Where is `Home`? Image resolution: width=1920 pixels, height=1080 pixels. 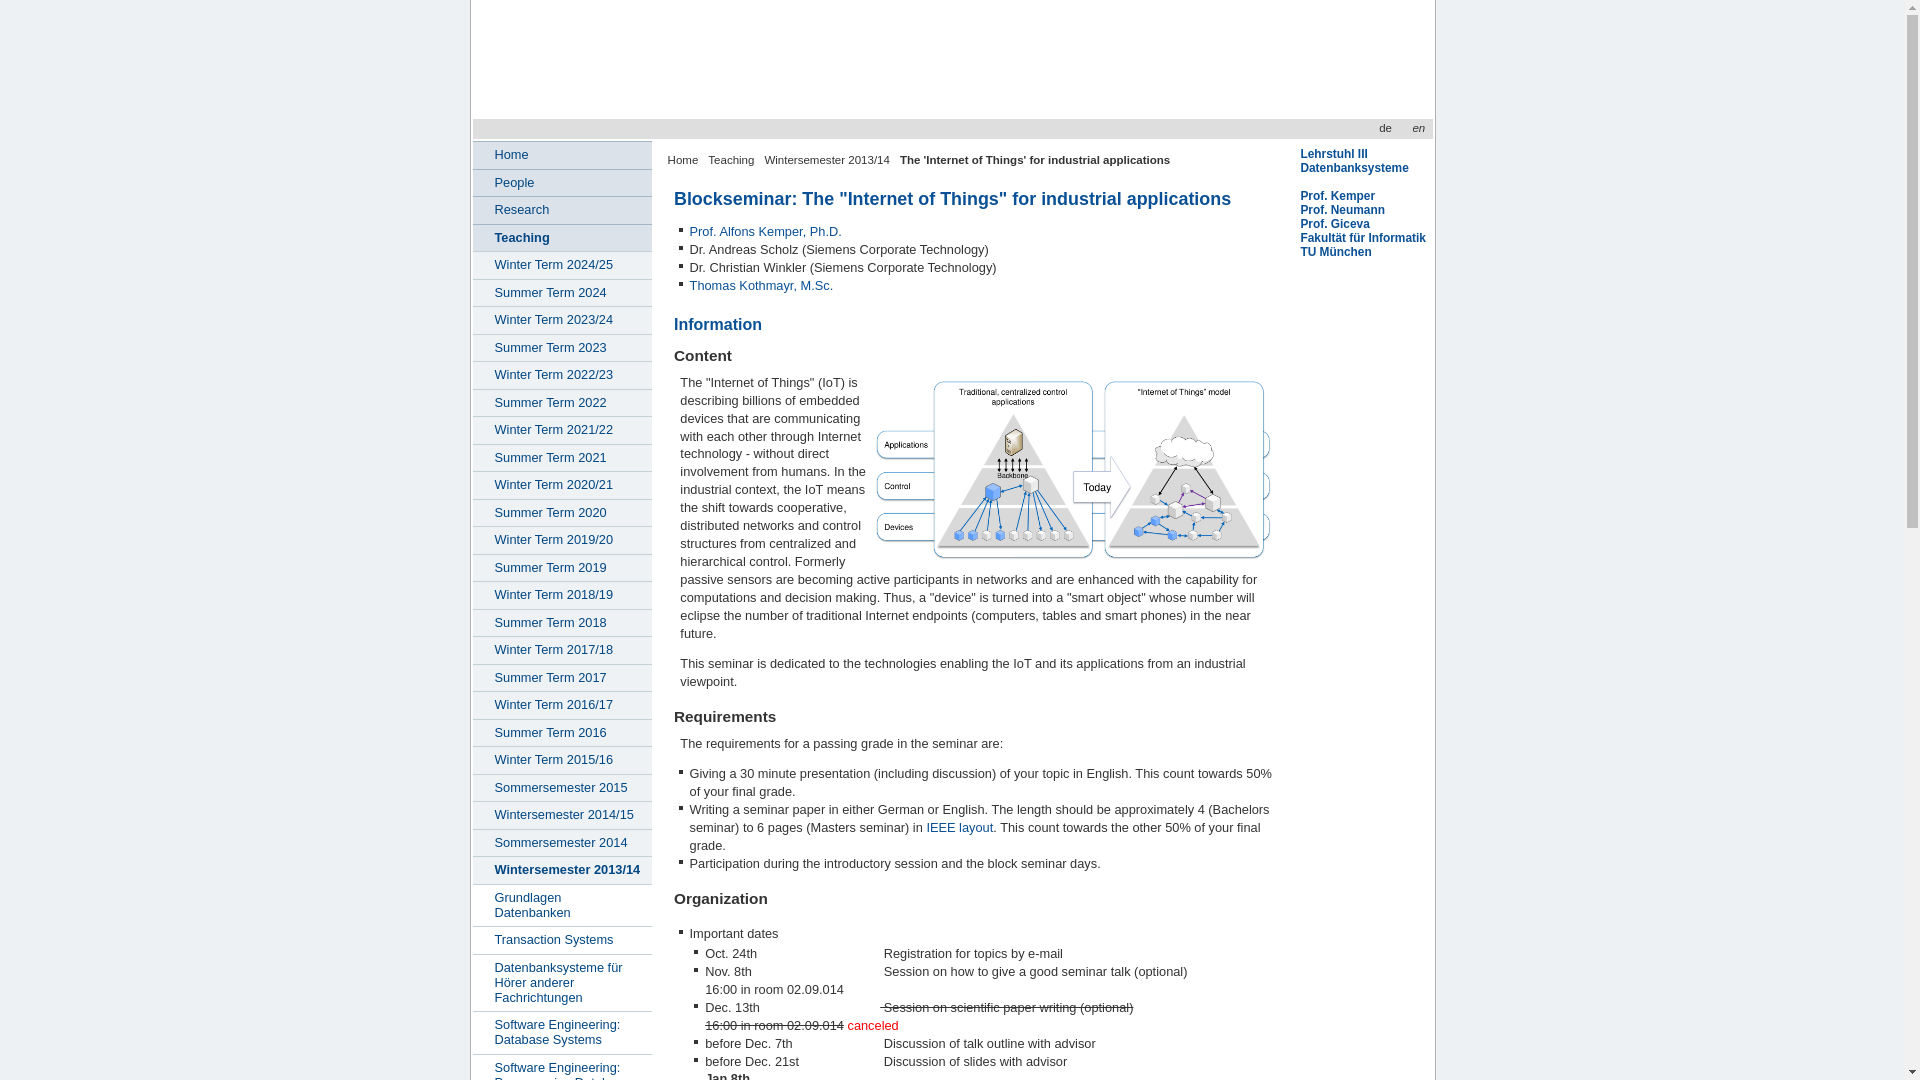 Home is located at coordinates (562, 154).